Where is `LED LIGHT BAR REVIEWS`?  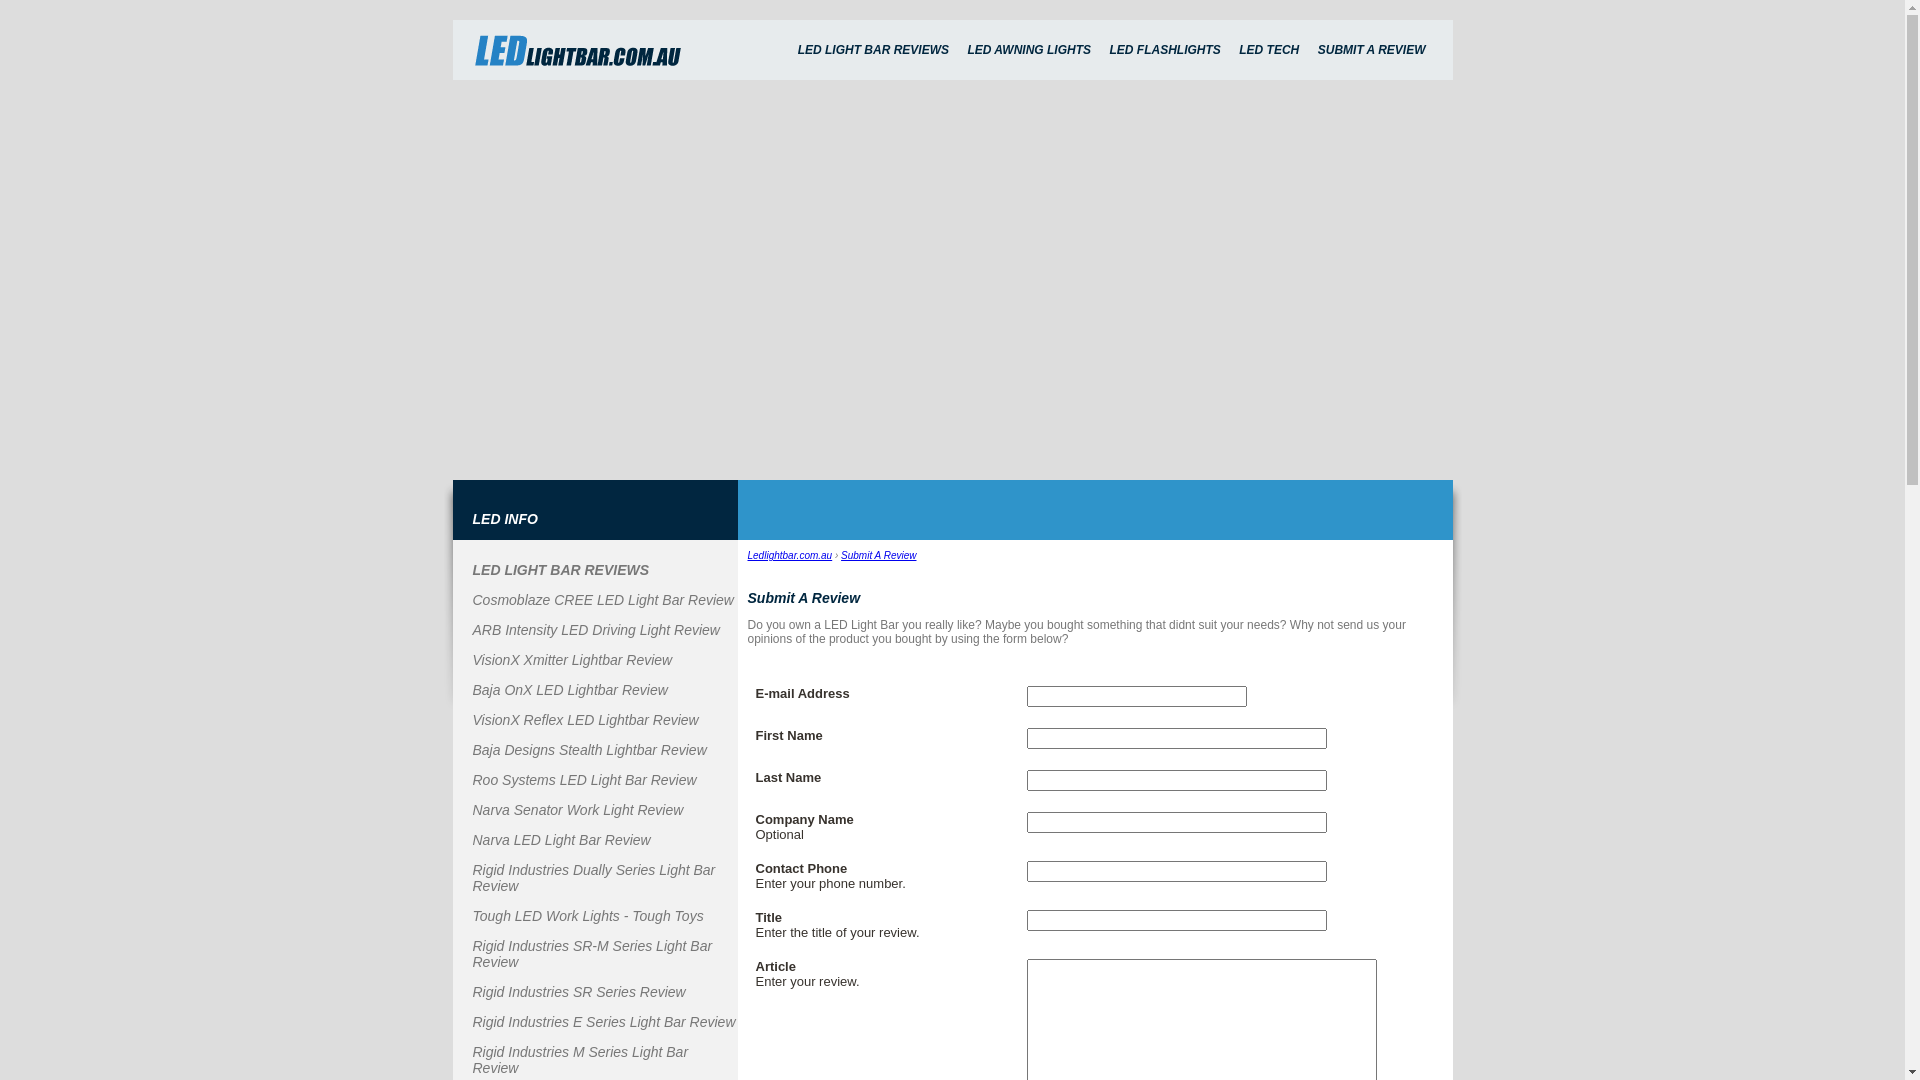 LED LIGHT BAR REVIEWS is located at coordinates (874, 50).